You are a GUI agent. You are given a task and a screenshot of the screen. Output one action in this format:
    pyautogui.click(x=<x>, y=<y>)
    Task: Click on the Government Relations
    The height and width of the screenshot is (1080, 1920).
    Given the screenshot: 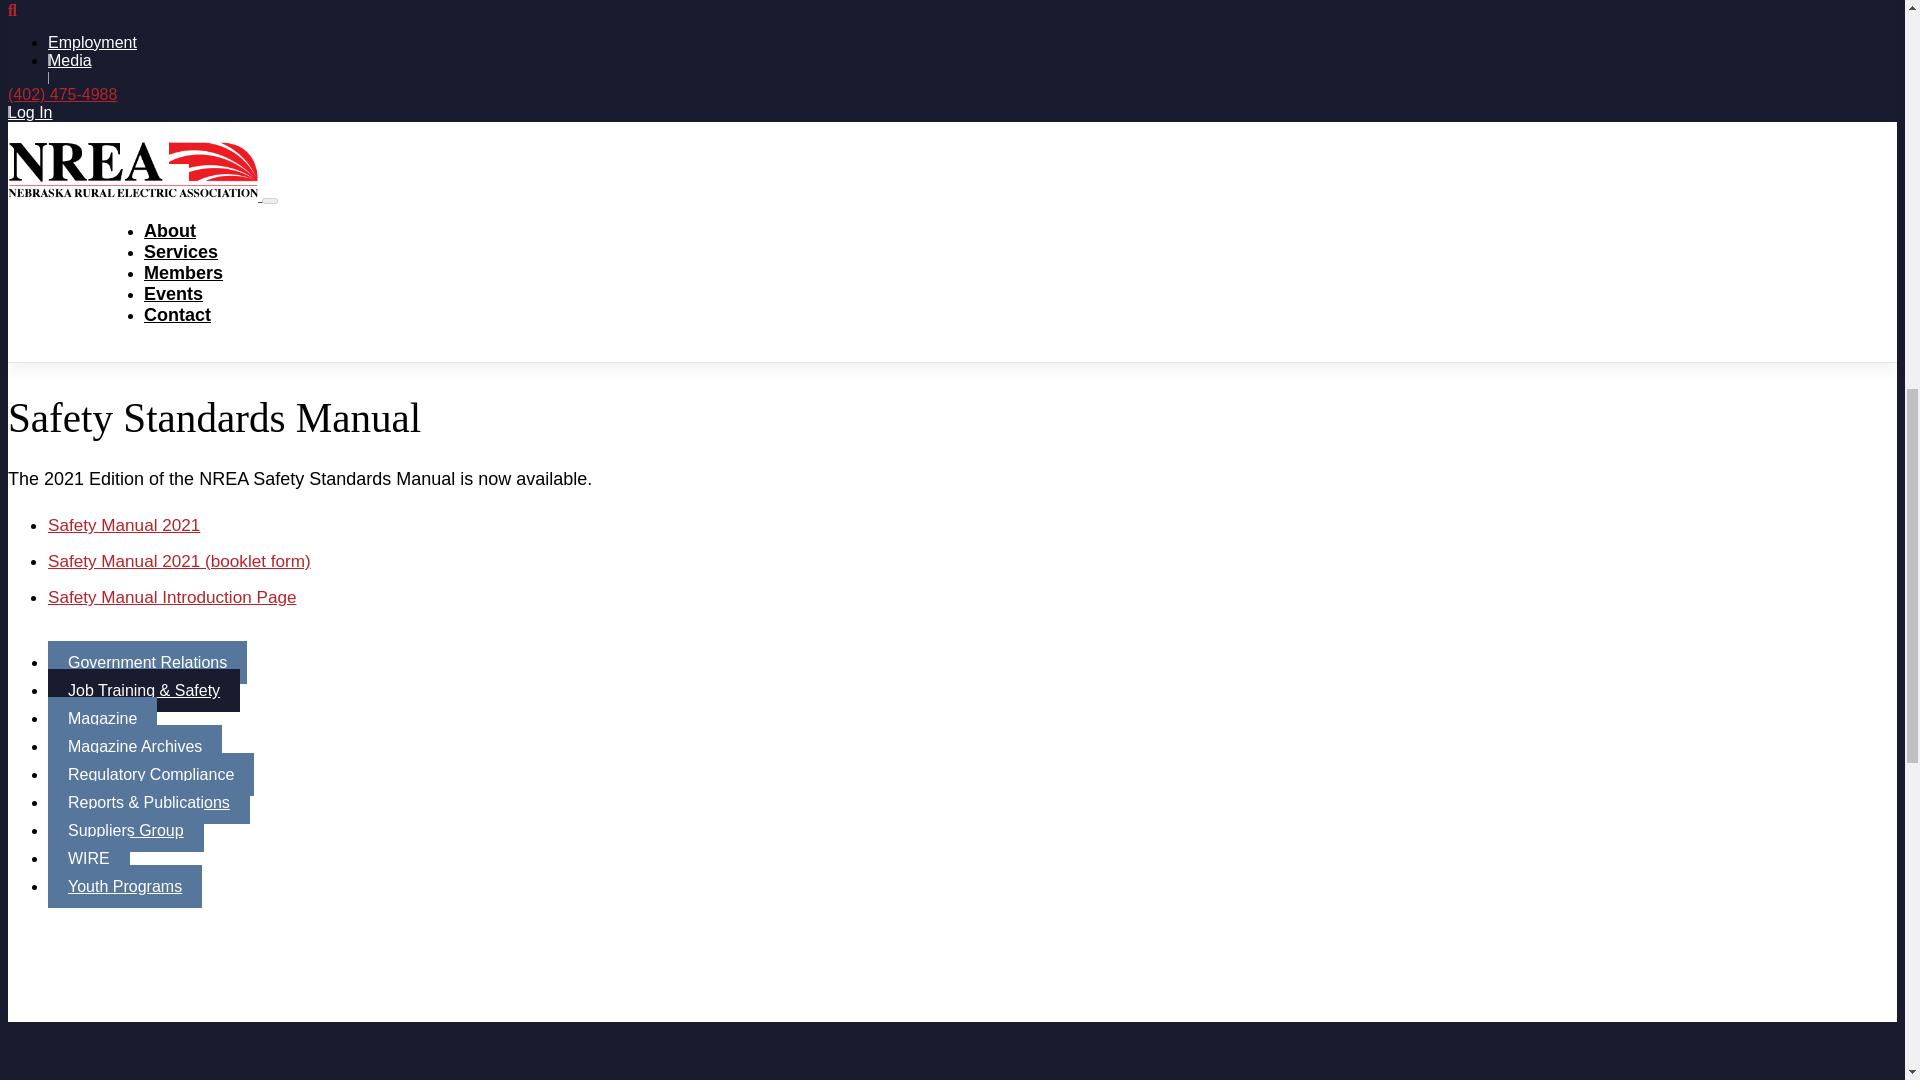 What is the action you would take?
    pyautogui.click(x=148, y=662)
    